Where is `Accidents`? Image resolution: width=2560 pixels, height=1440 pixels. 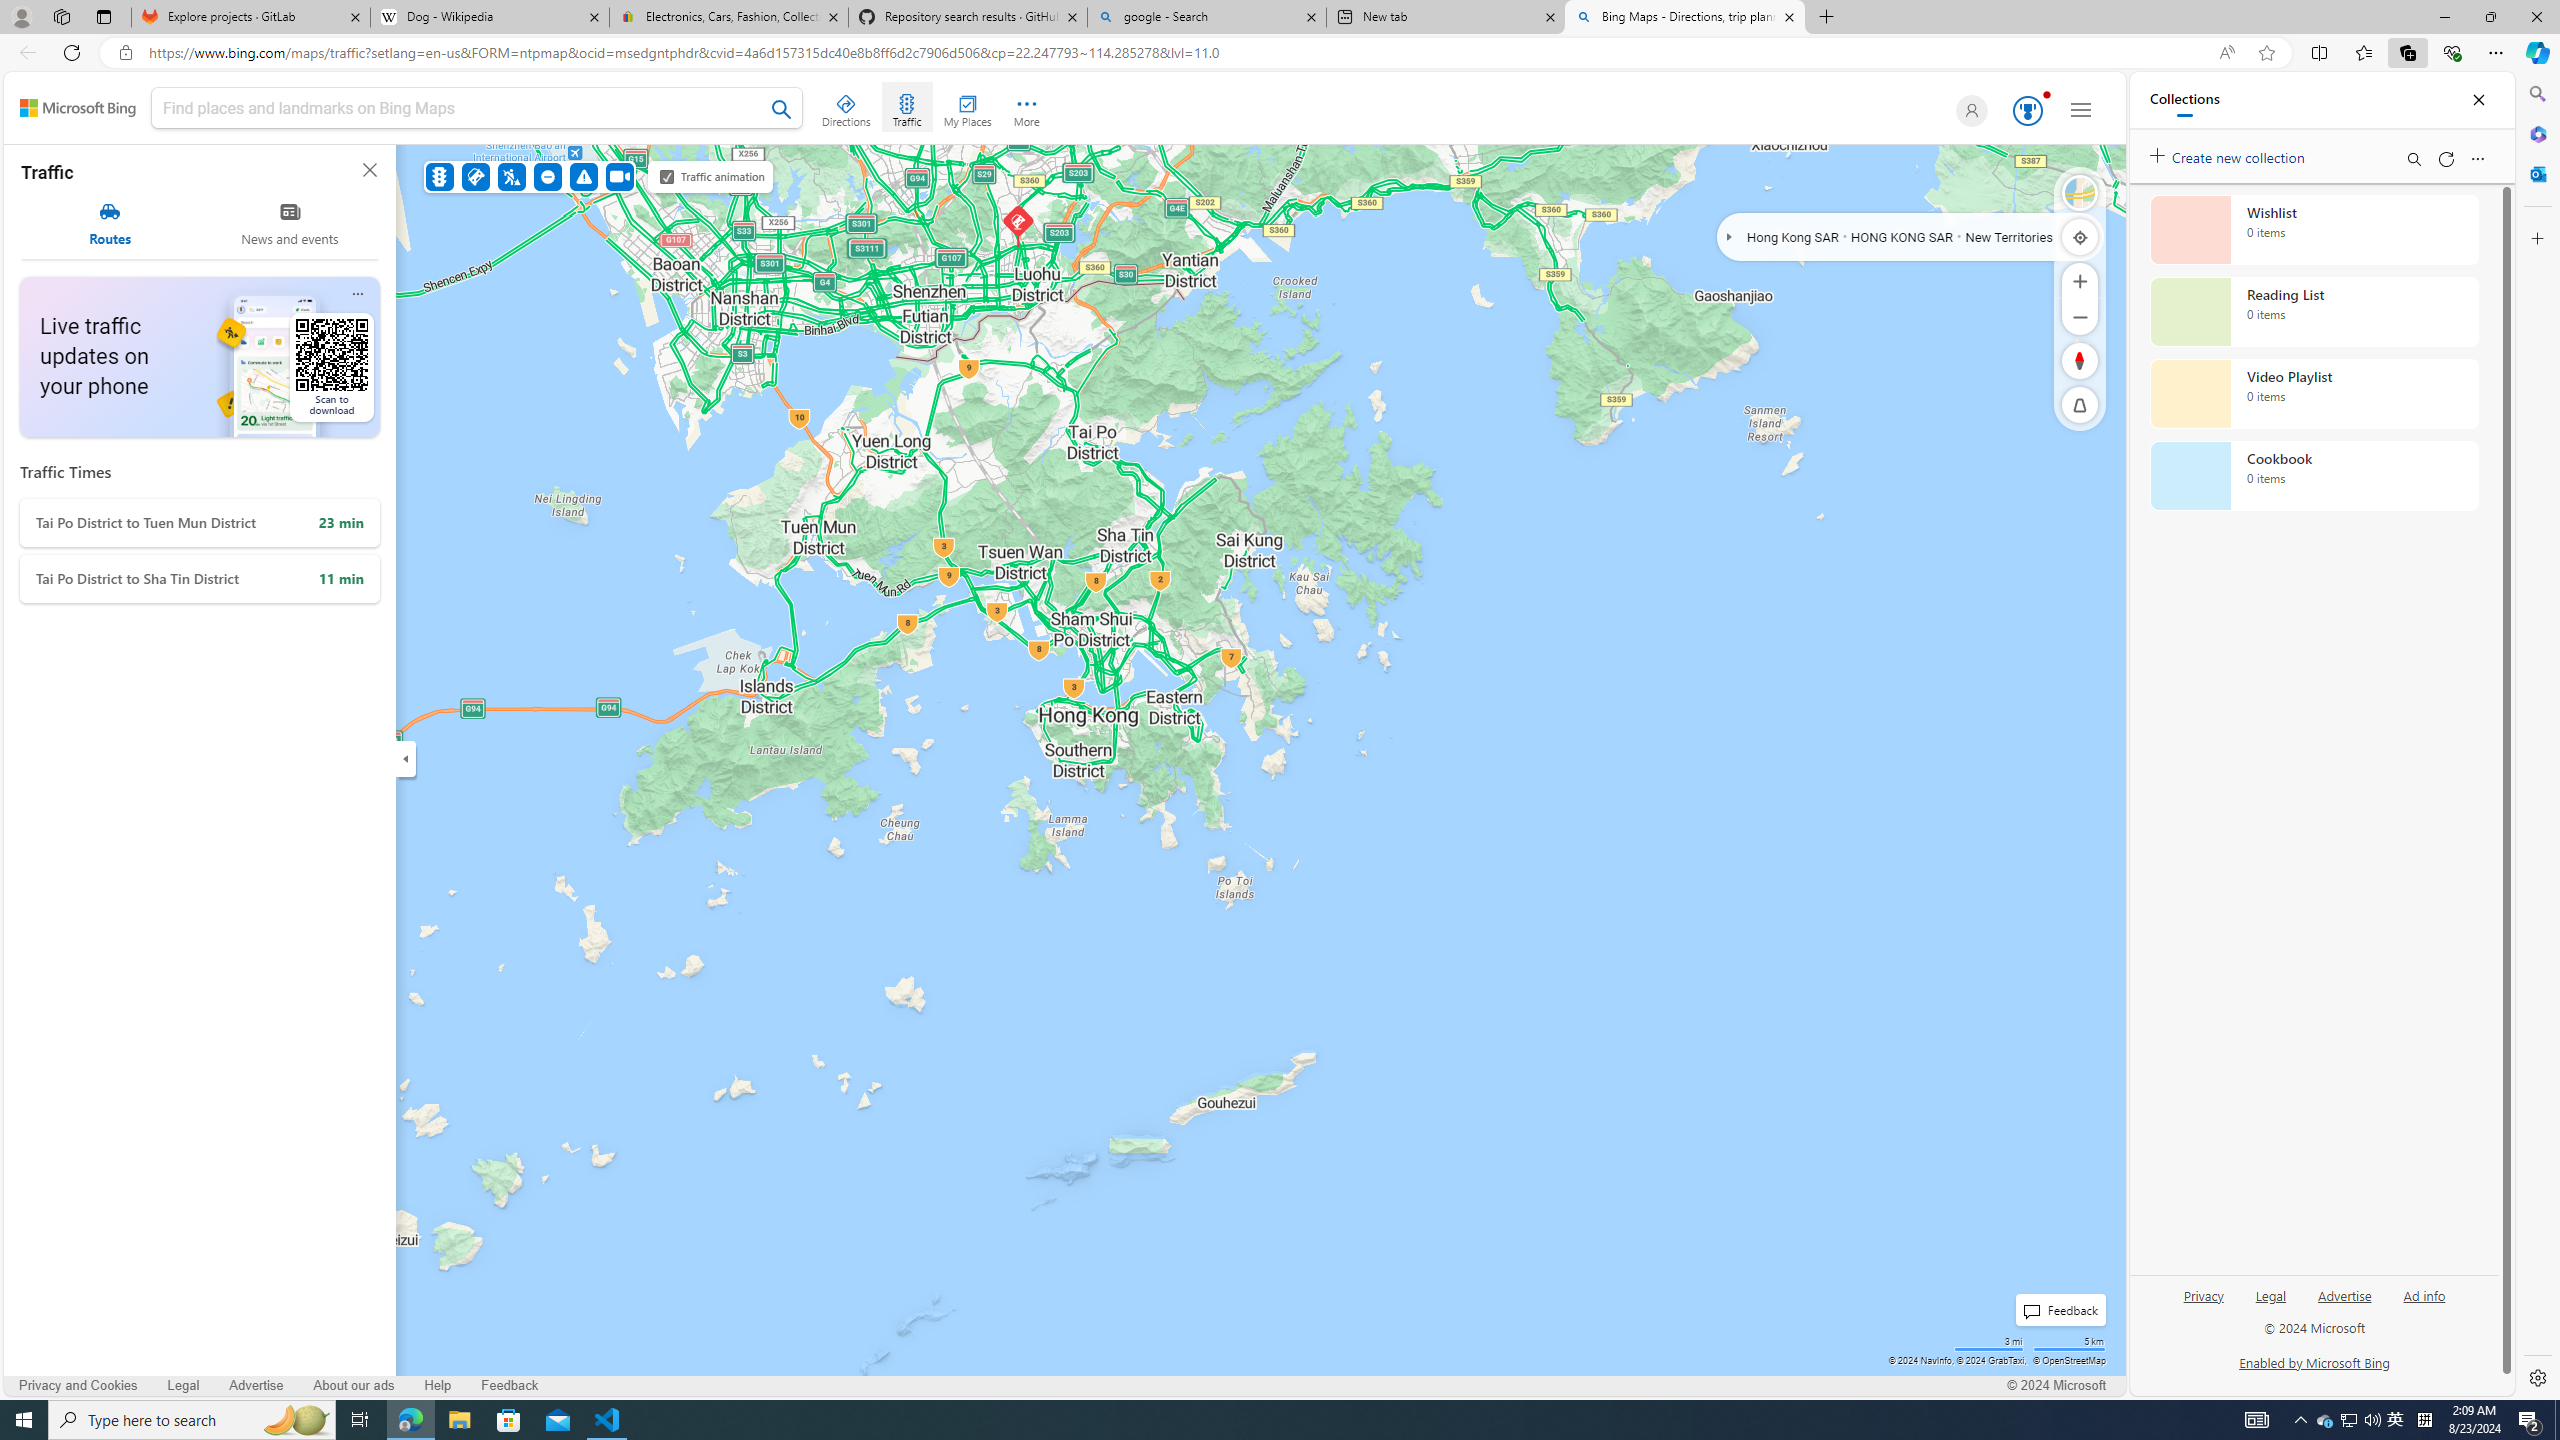 Accidents is located at coordinates (474, 176).